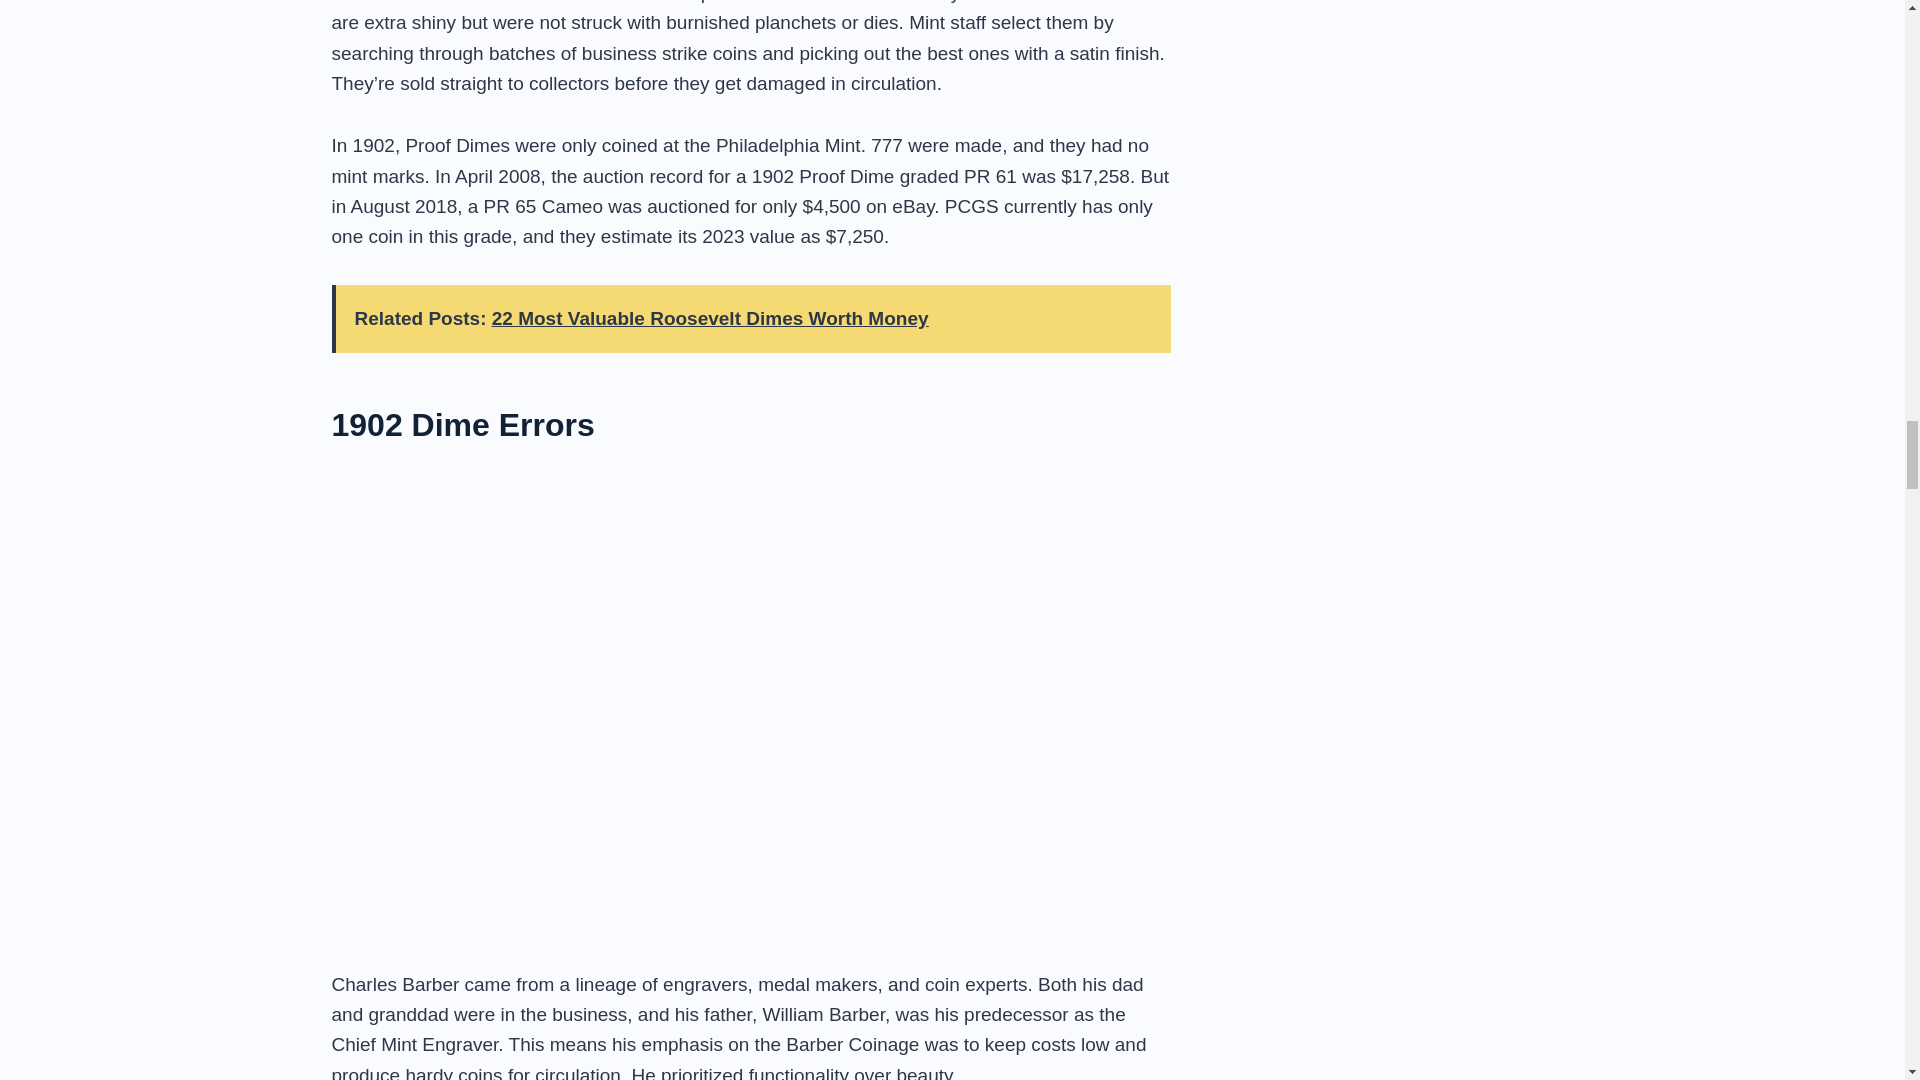 This screenshot has height=1080, width=1920. Describe the element at coordinates (710, 318) in the screenshot. I see `22 Most Valuable Roosevelt Dimes Worth Money` at that location.